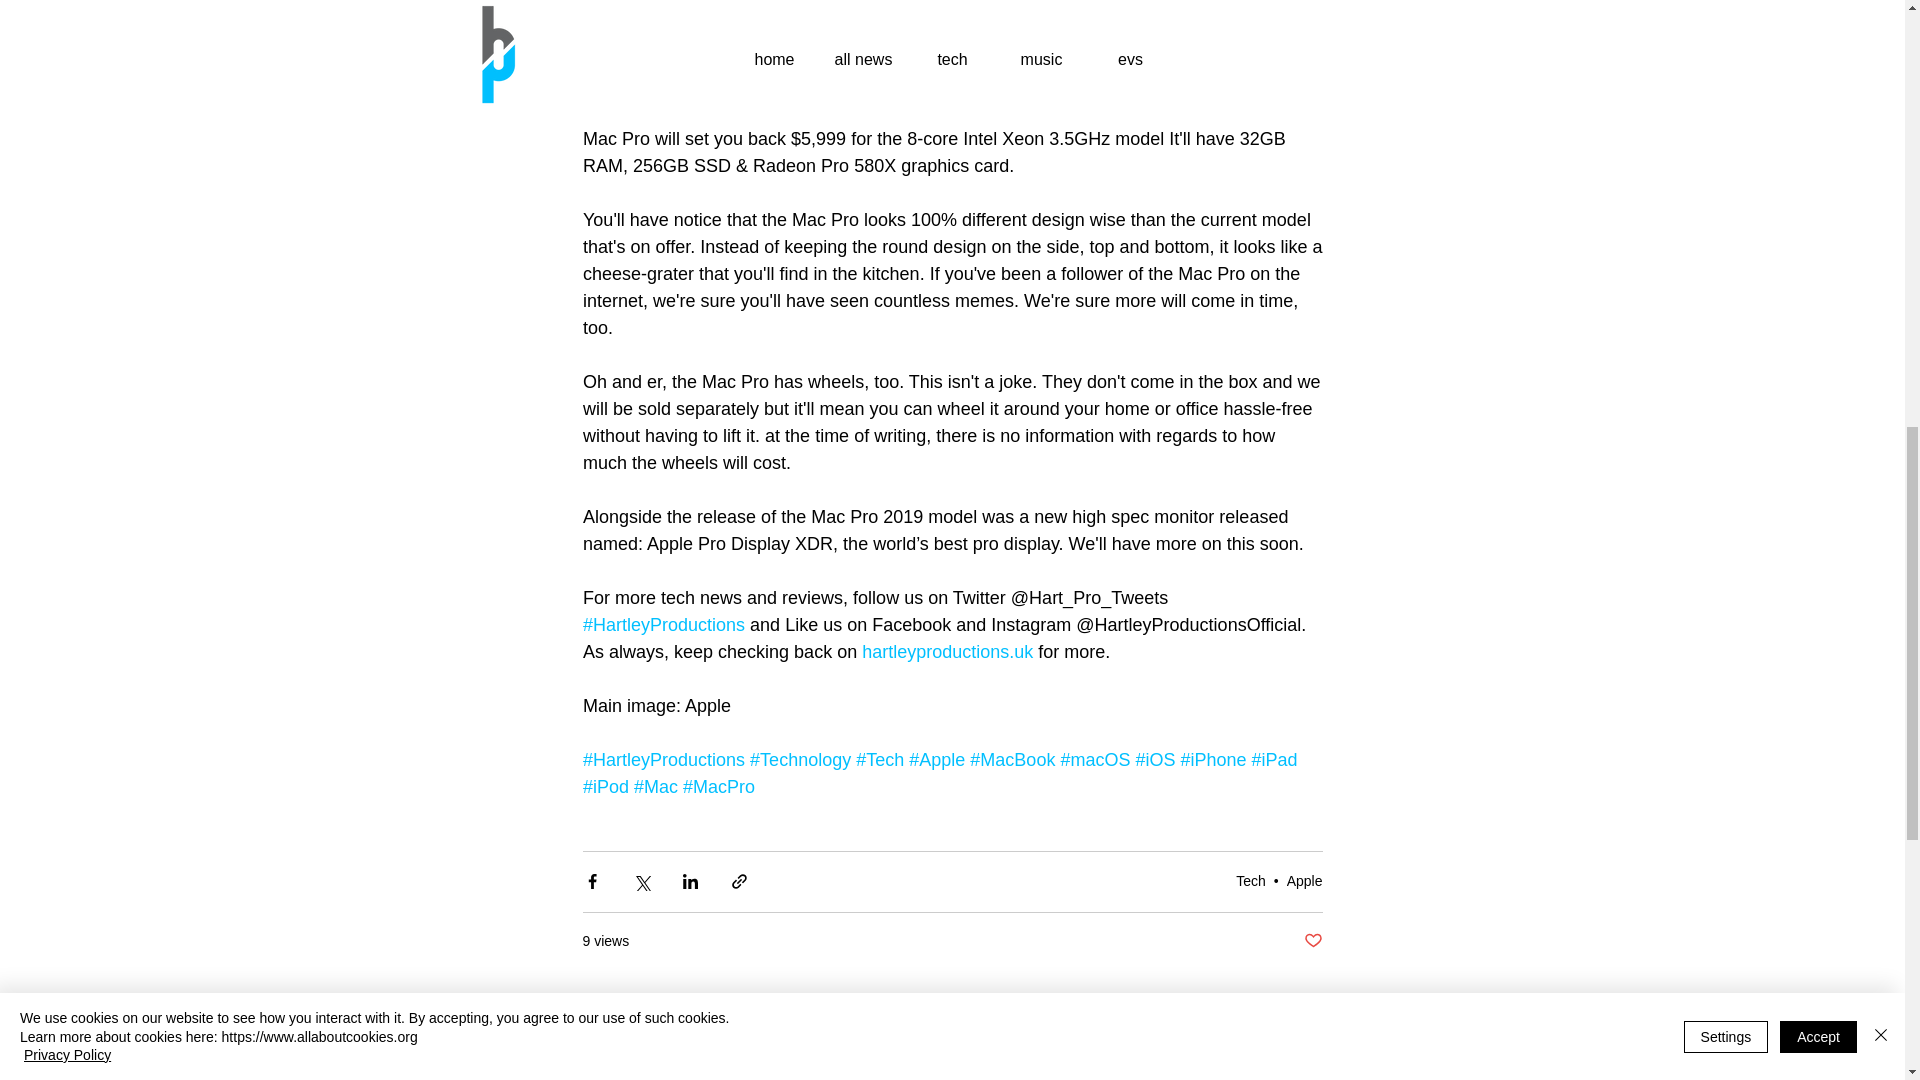  Describe the element at coordinates (1250, 880) in the screenshot. I see `Tech` at that location.